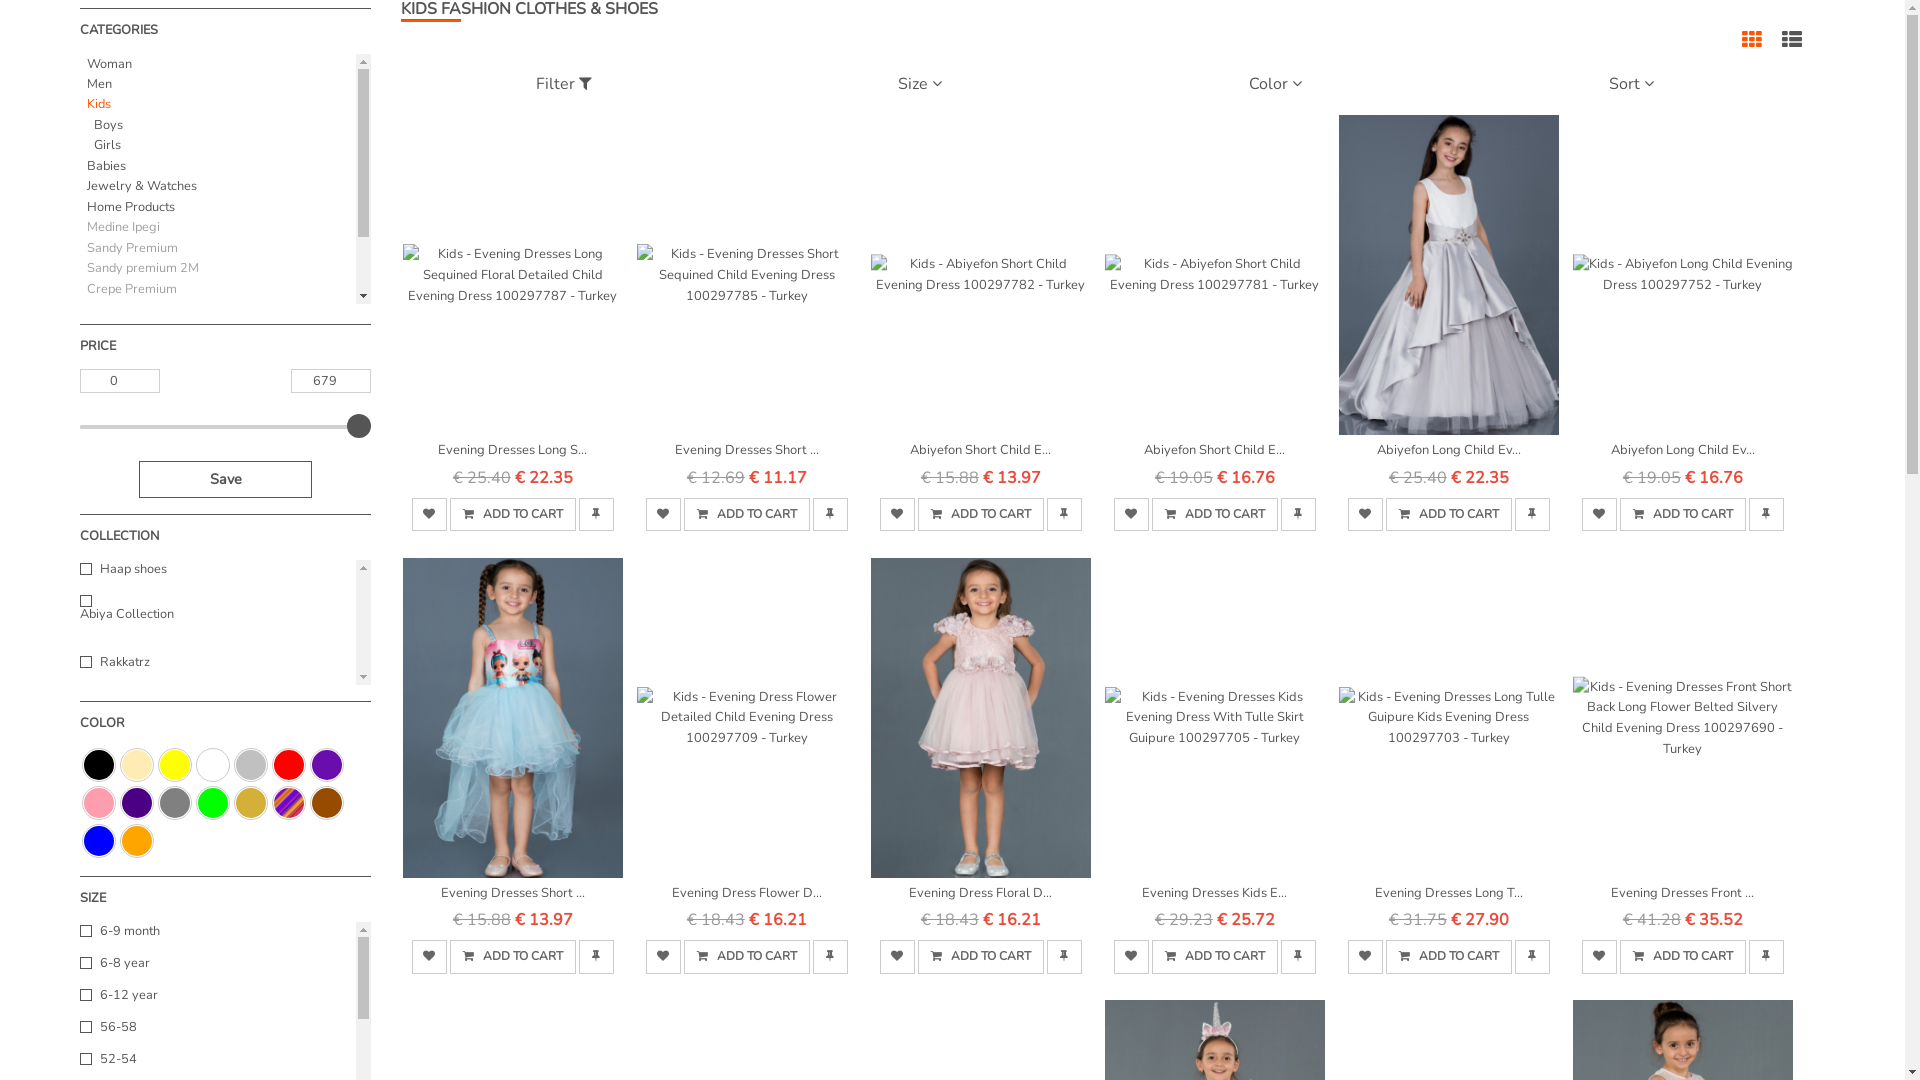  Describe the element at coordinates (213, 765) in the screenshot. I see `White` at that location.